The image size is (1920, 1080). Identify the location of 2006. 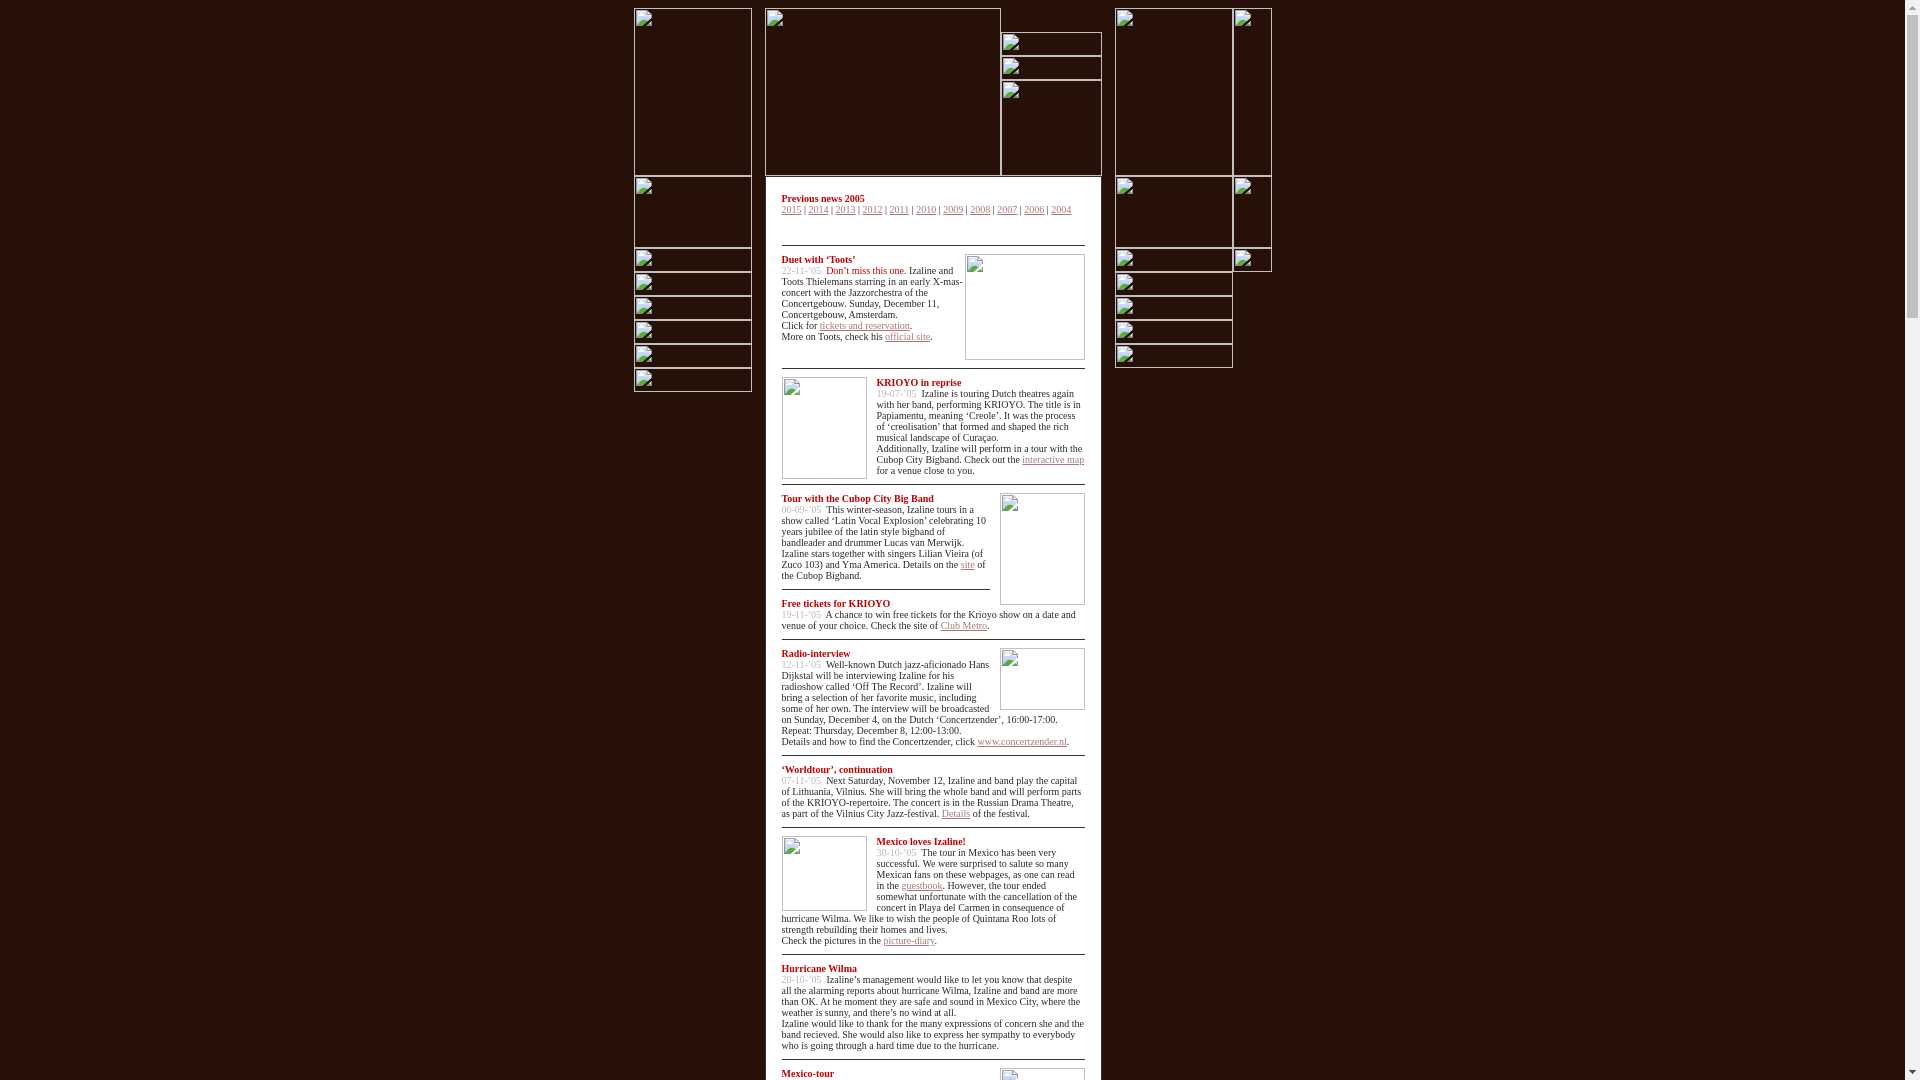
(1034, 209).